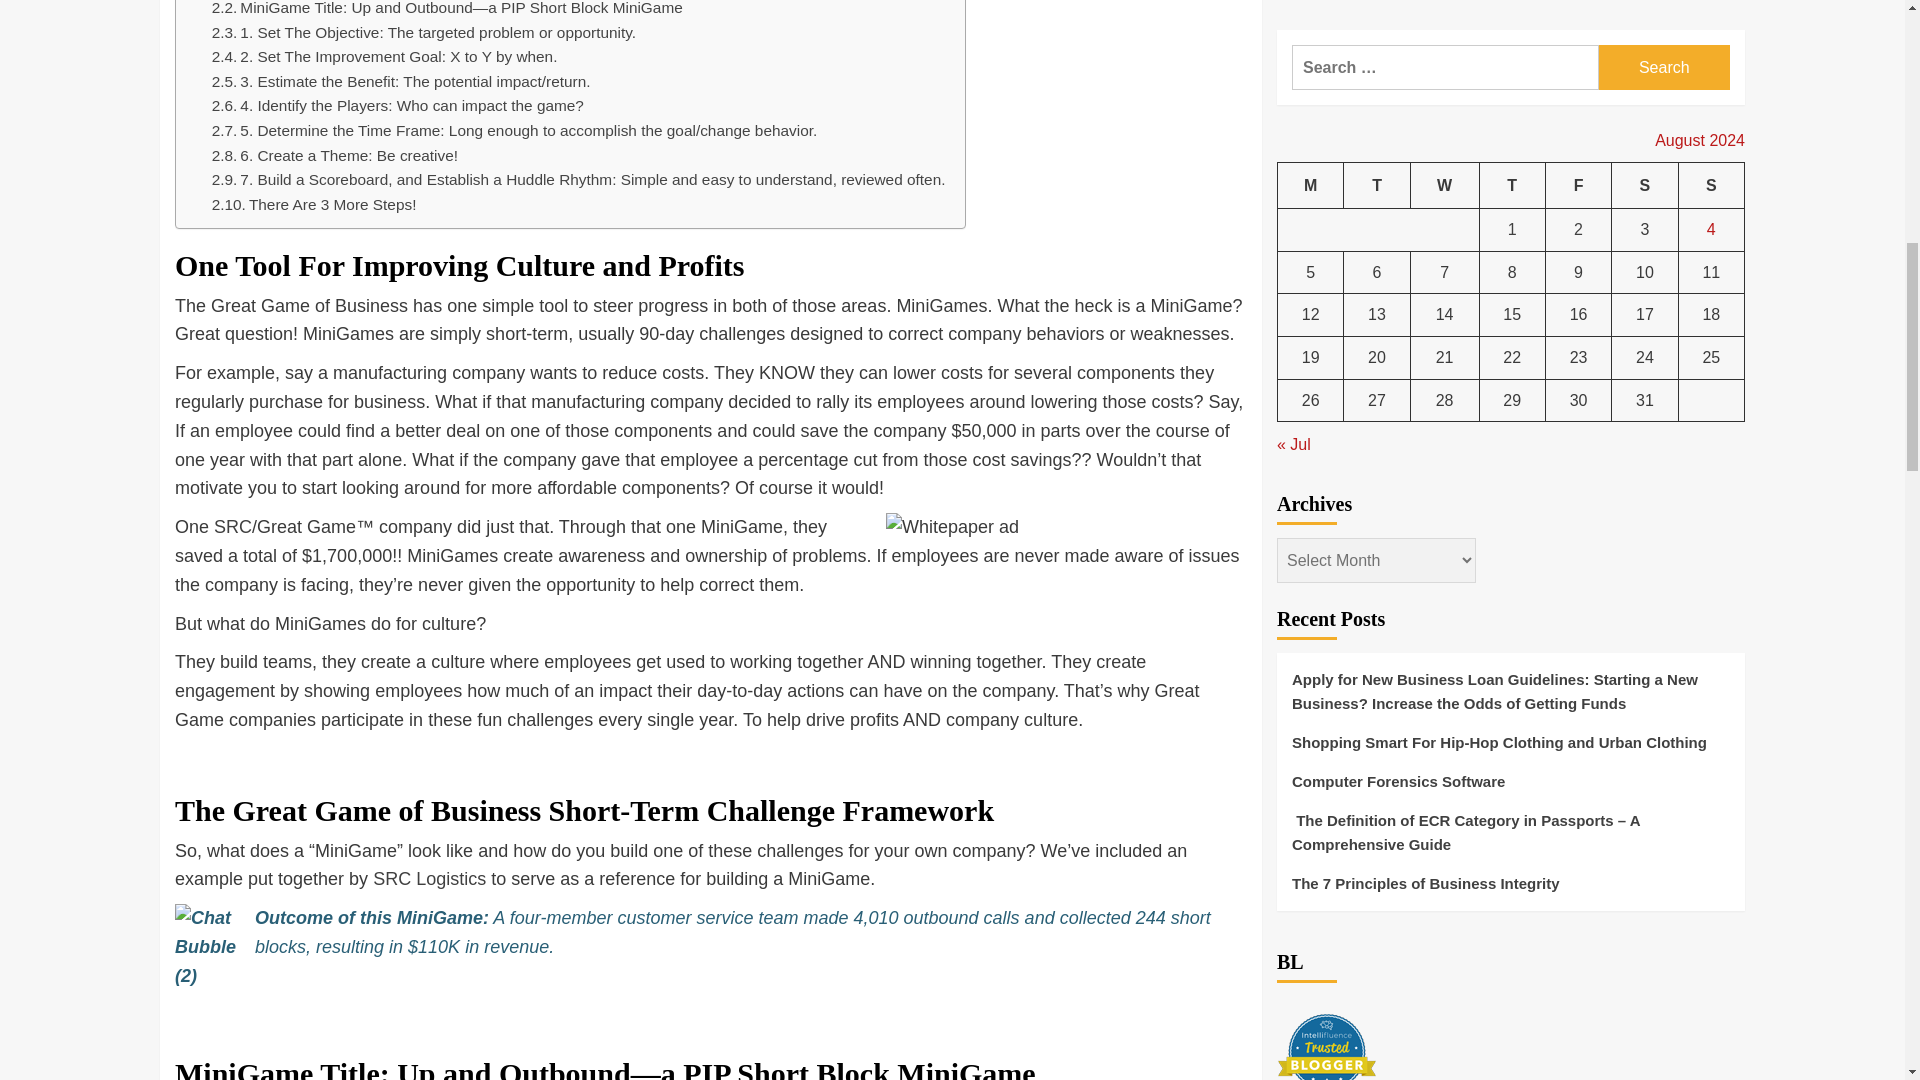 The image size is (1920, 1080). What do you see at coordinates (334, 156) in the screenshot?
I see `6. Create a Theme: Be creative!` at bounding box center [334, 156].